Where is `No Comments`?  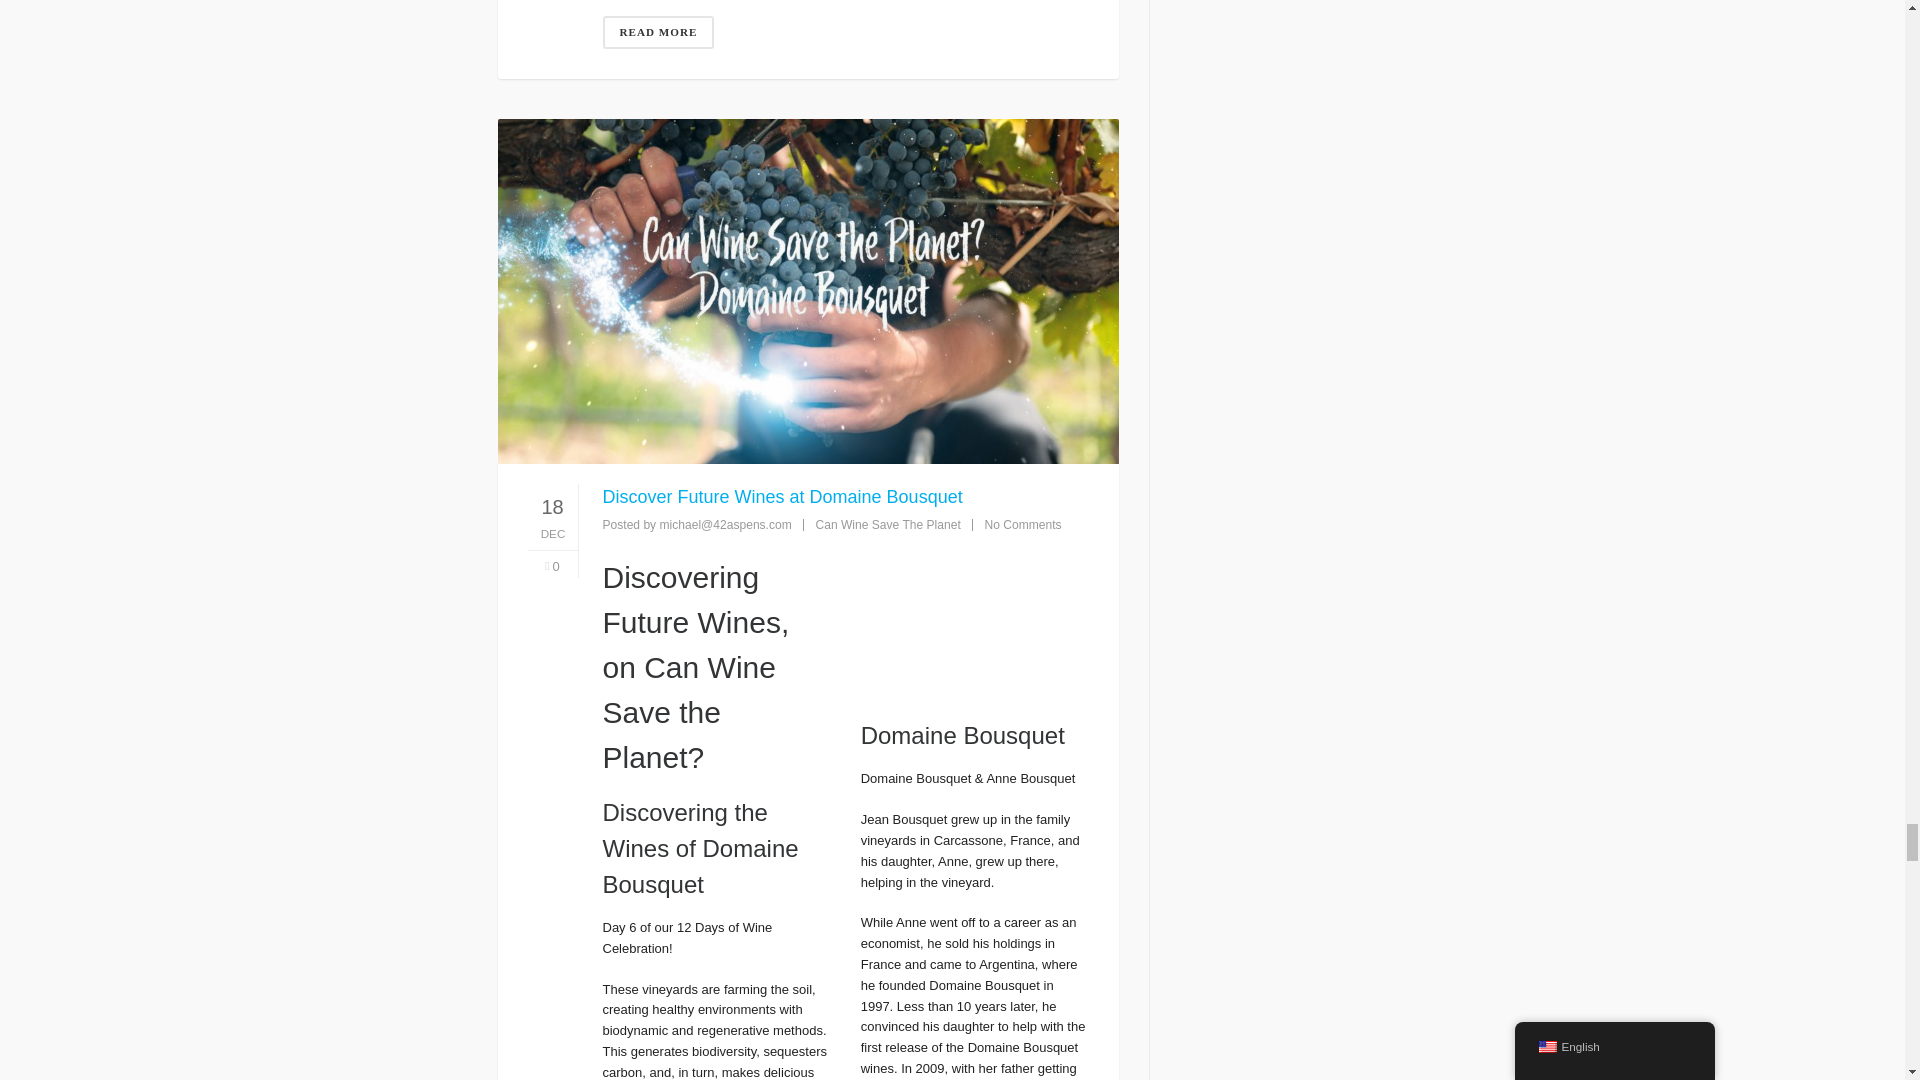 No Comments is located at coordinates (1022, 525).